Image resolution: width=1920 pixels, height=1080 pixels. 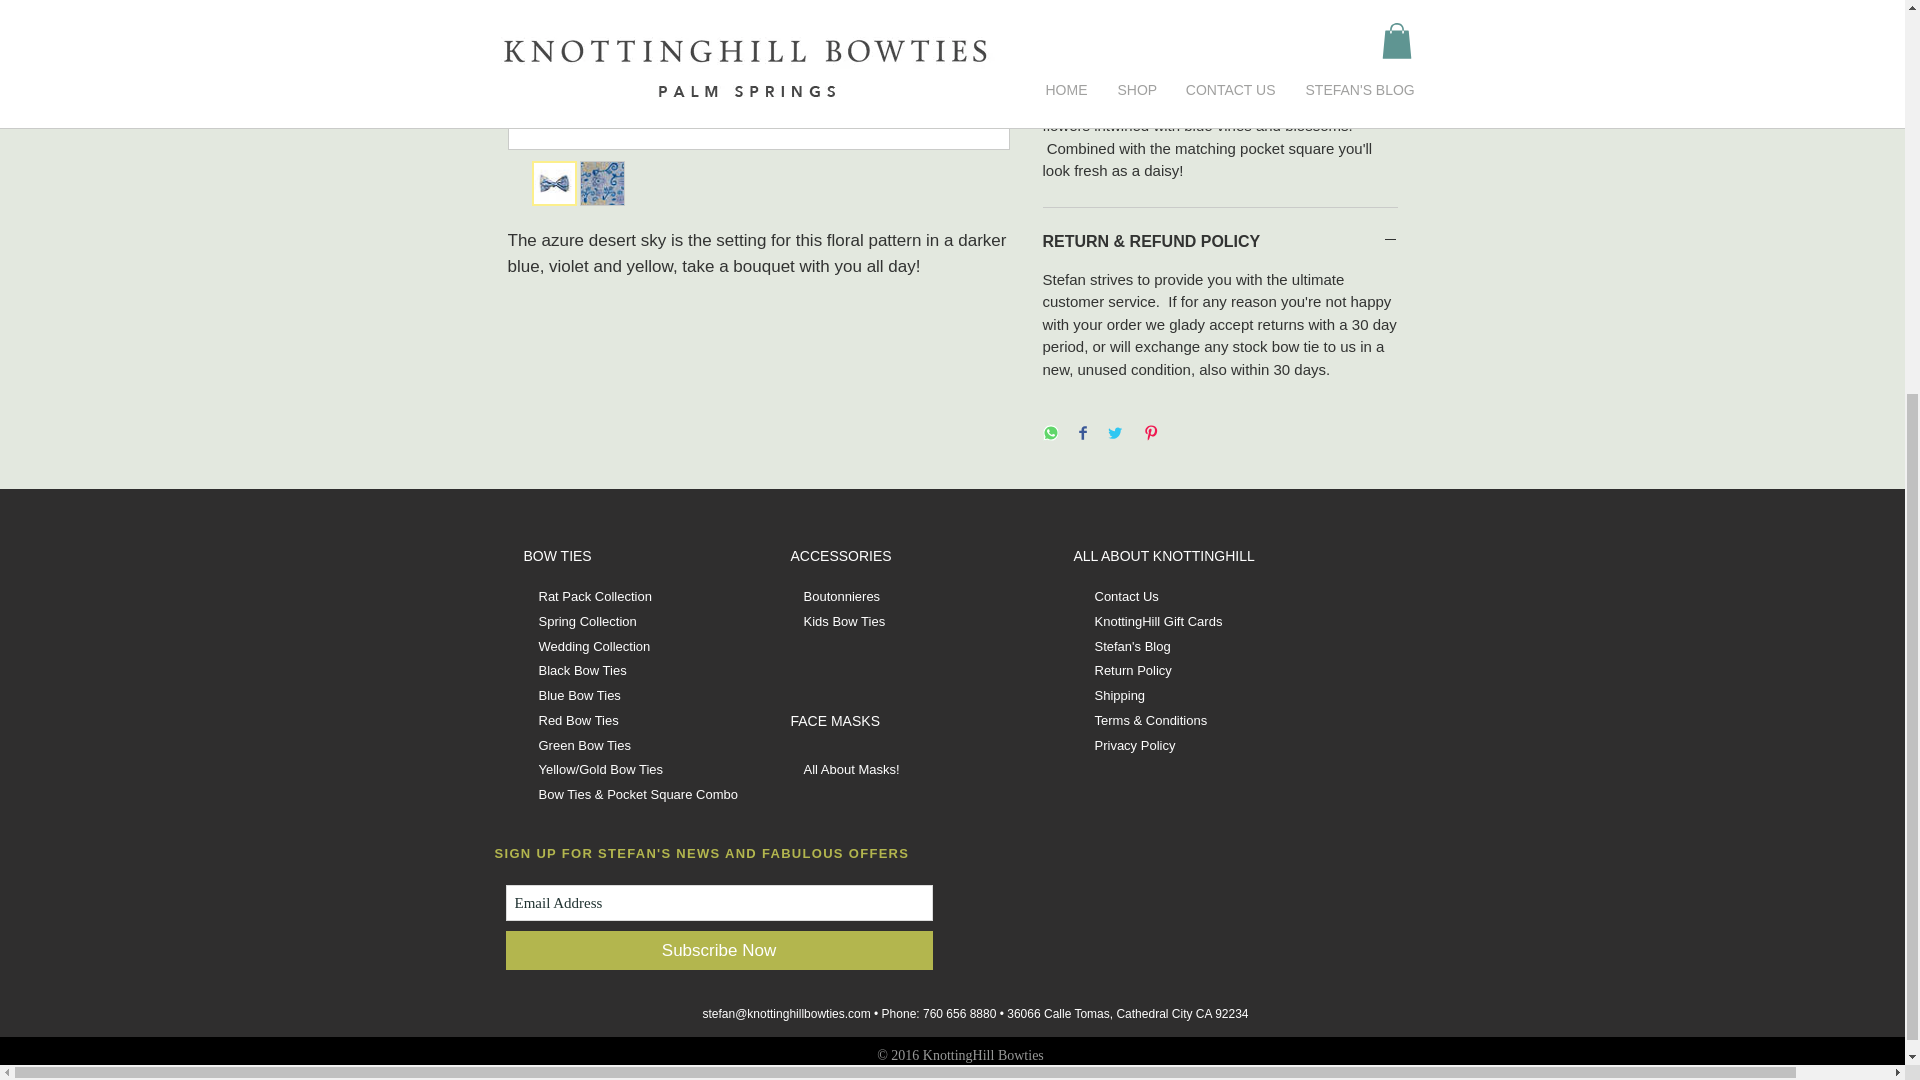 What do you see at coordinates (594, 596) in the screenshot?
I see `Rat Pack Collection` at bounding box center [594, 596].